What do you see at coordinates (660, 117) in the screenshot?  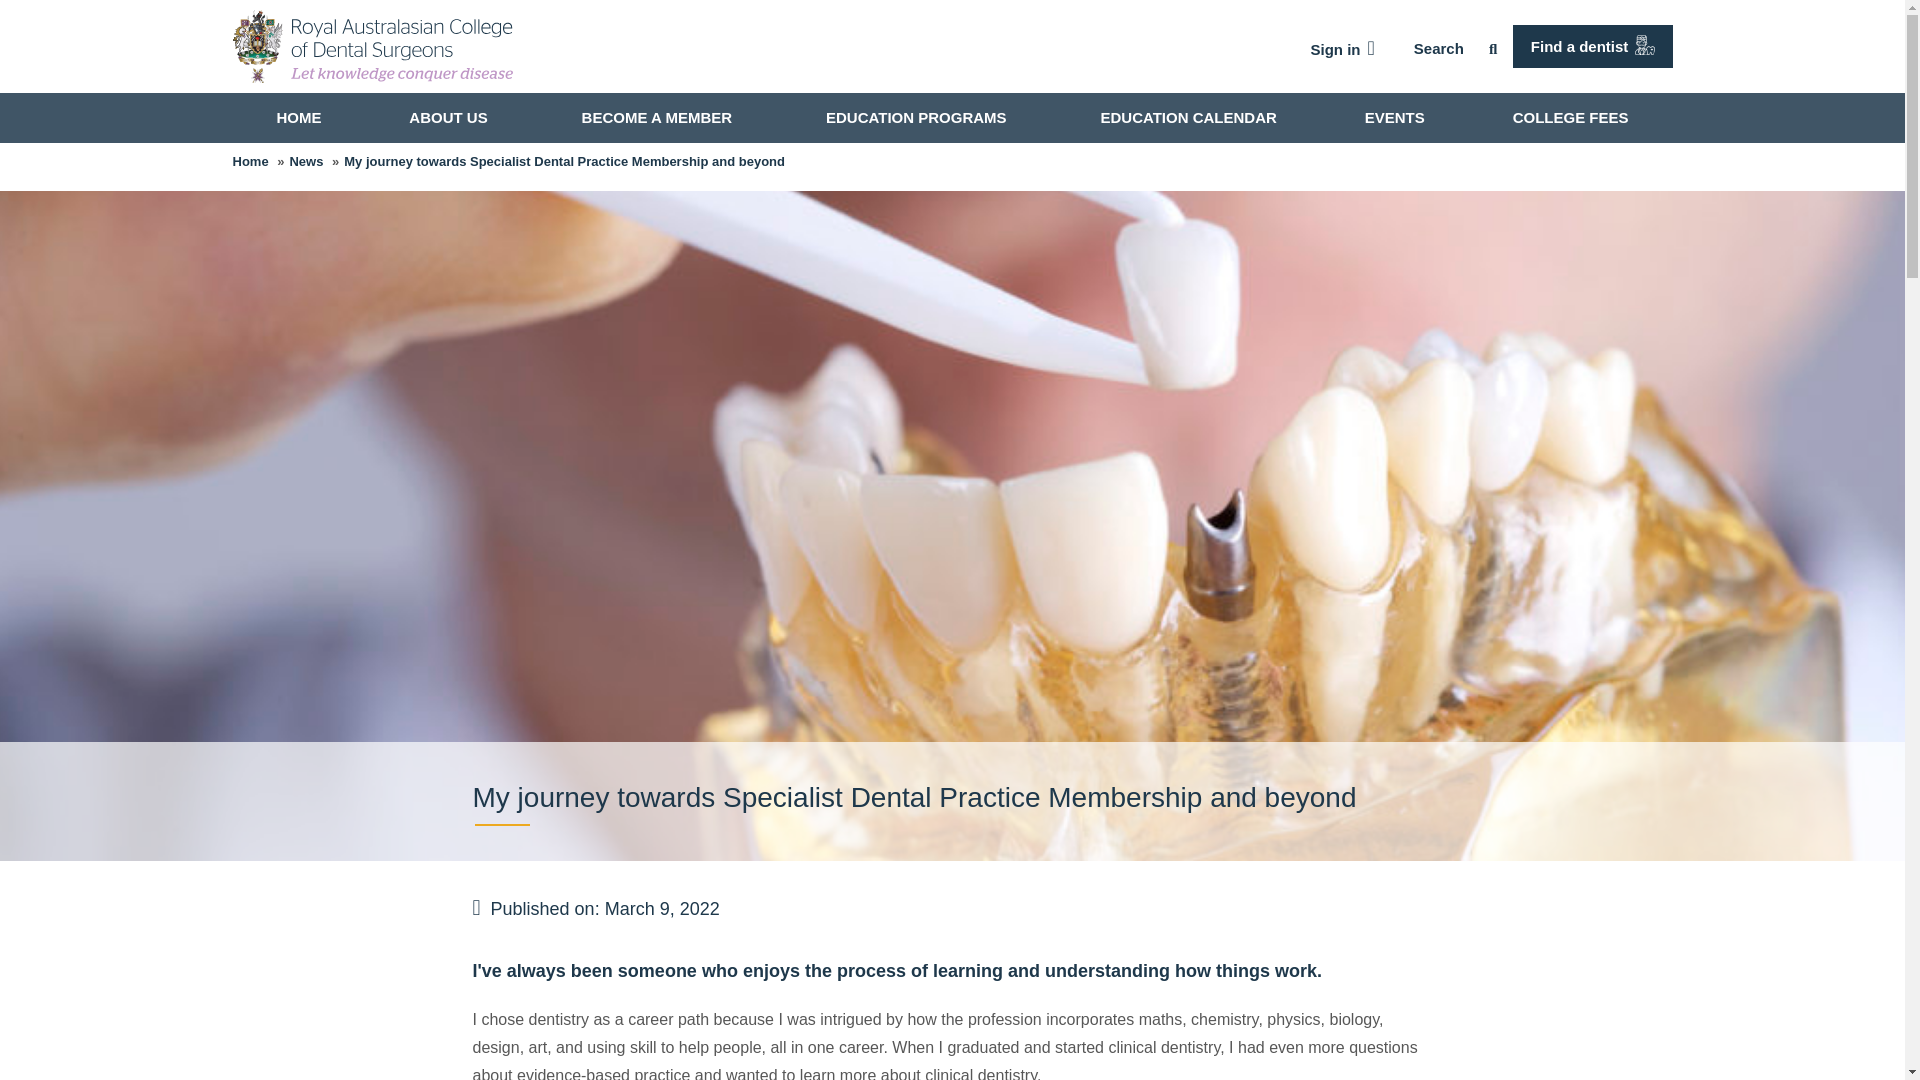 I see `BECOME A MEMBER` at bounding box center [660, 117].